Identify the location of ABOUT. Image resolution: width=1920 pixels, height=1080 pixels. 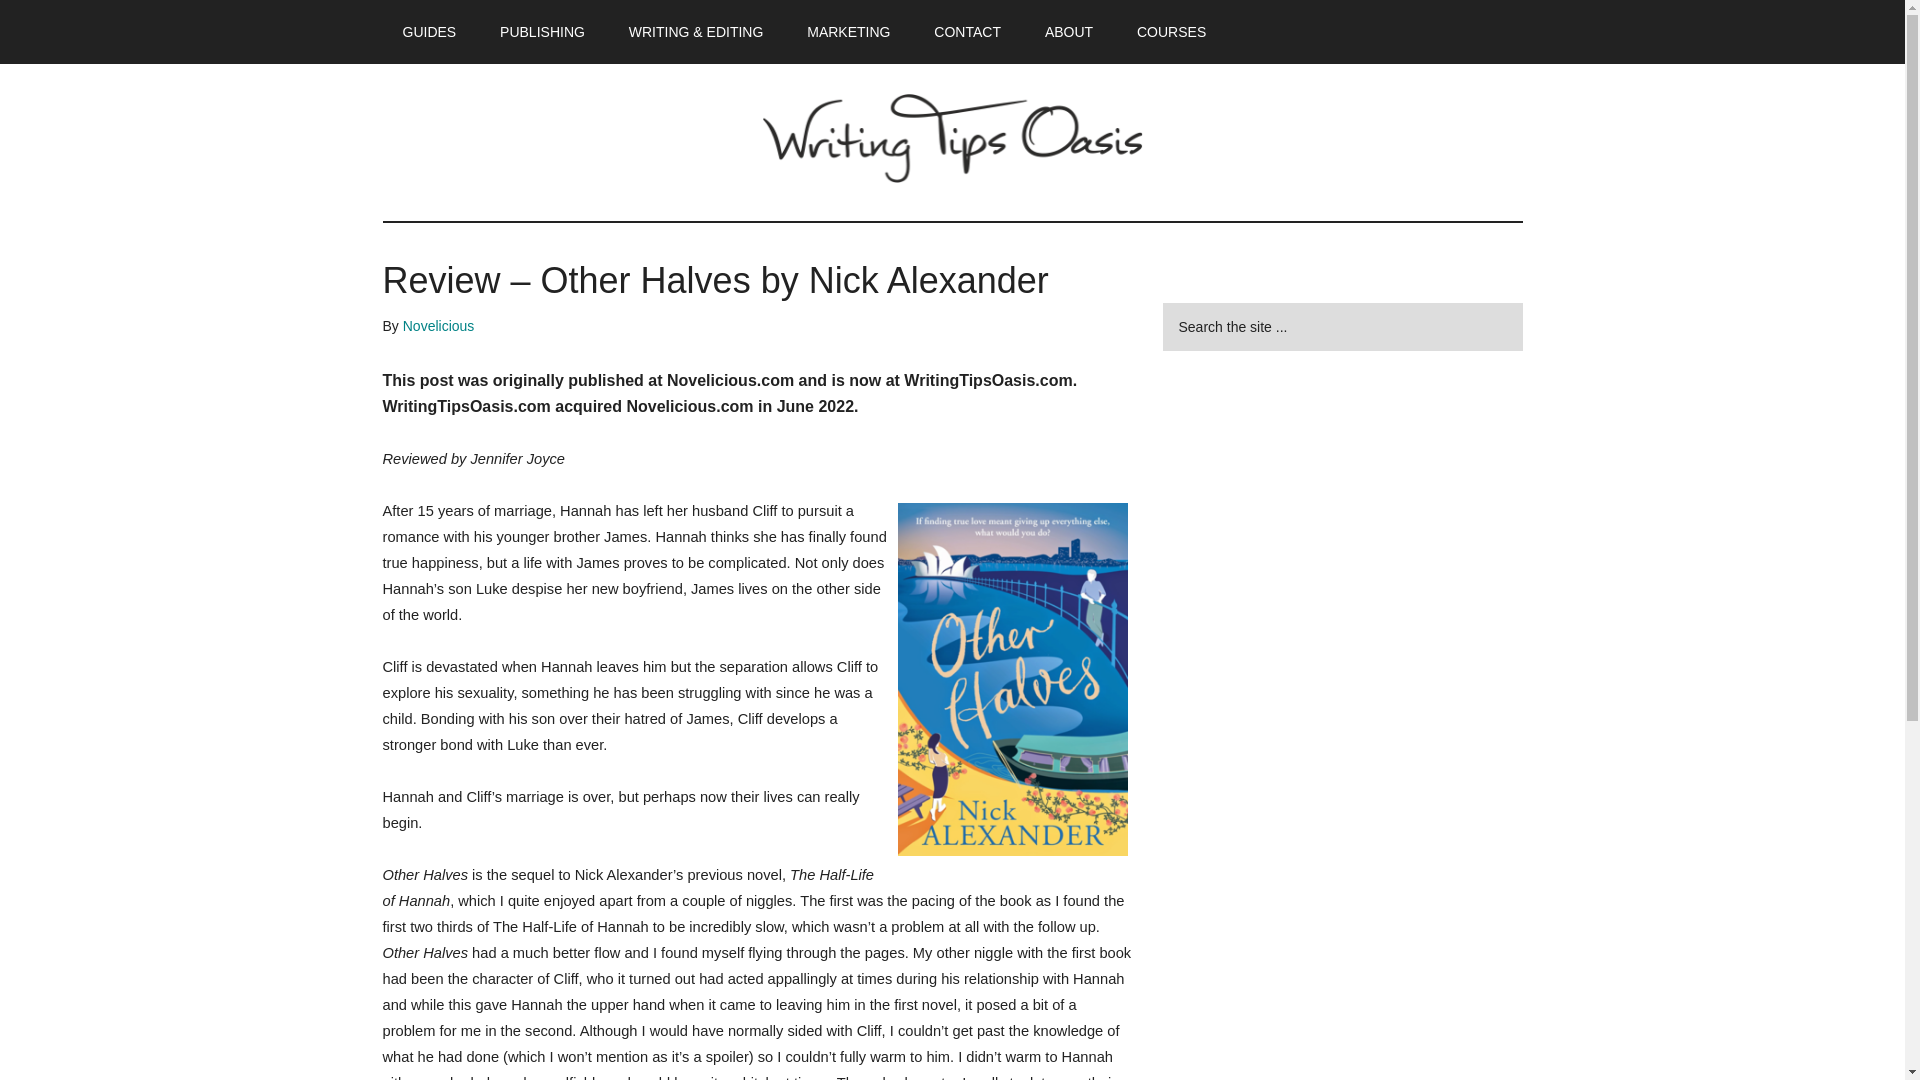
(1069, 32).